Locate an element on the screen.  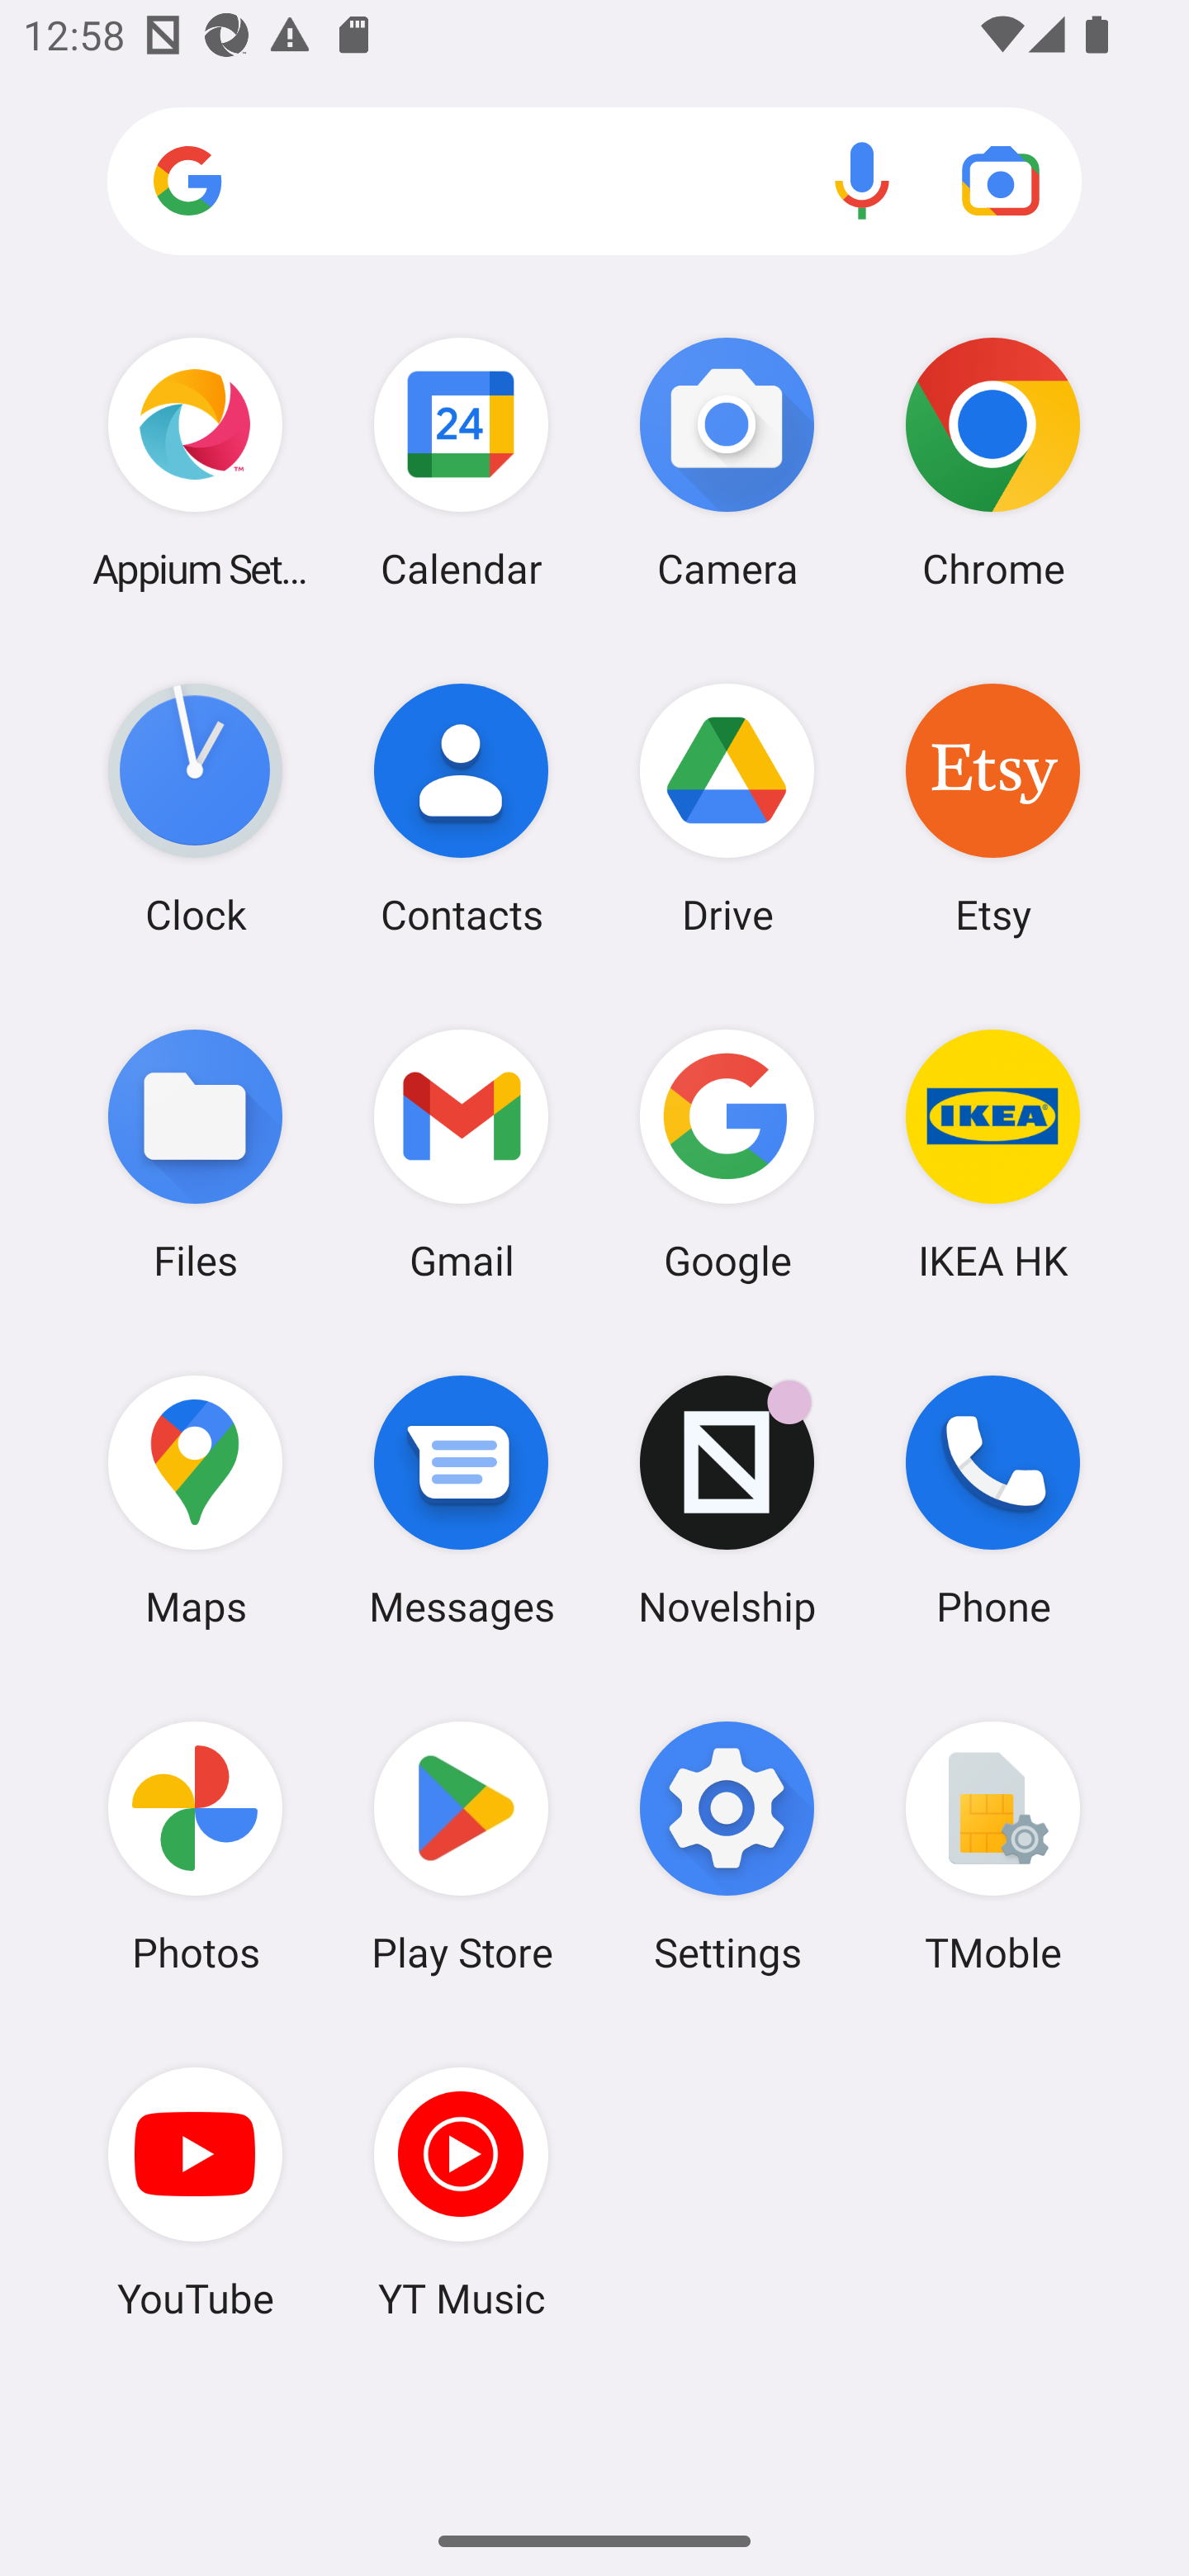
TMoble is located at coordinates (992, 1847).